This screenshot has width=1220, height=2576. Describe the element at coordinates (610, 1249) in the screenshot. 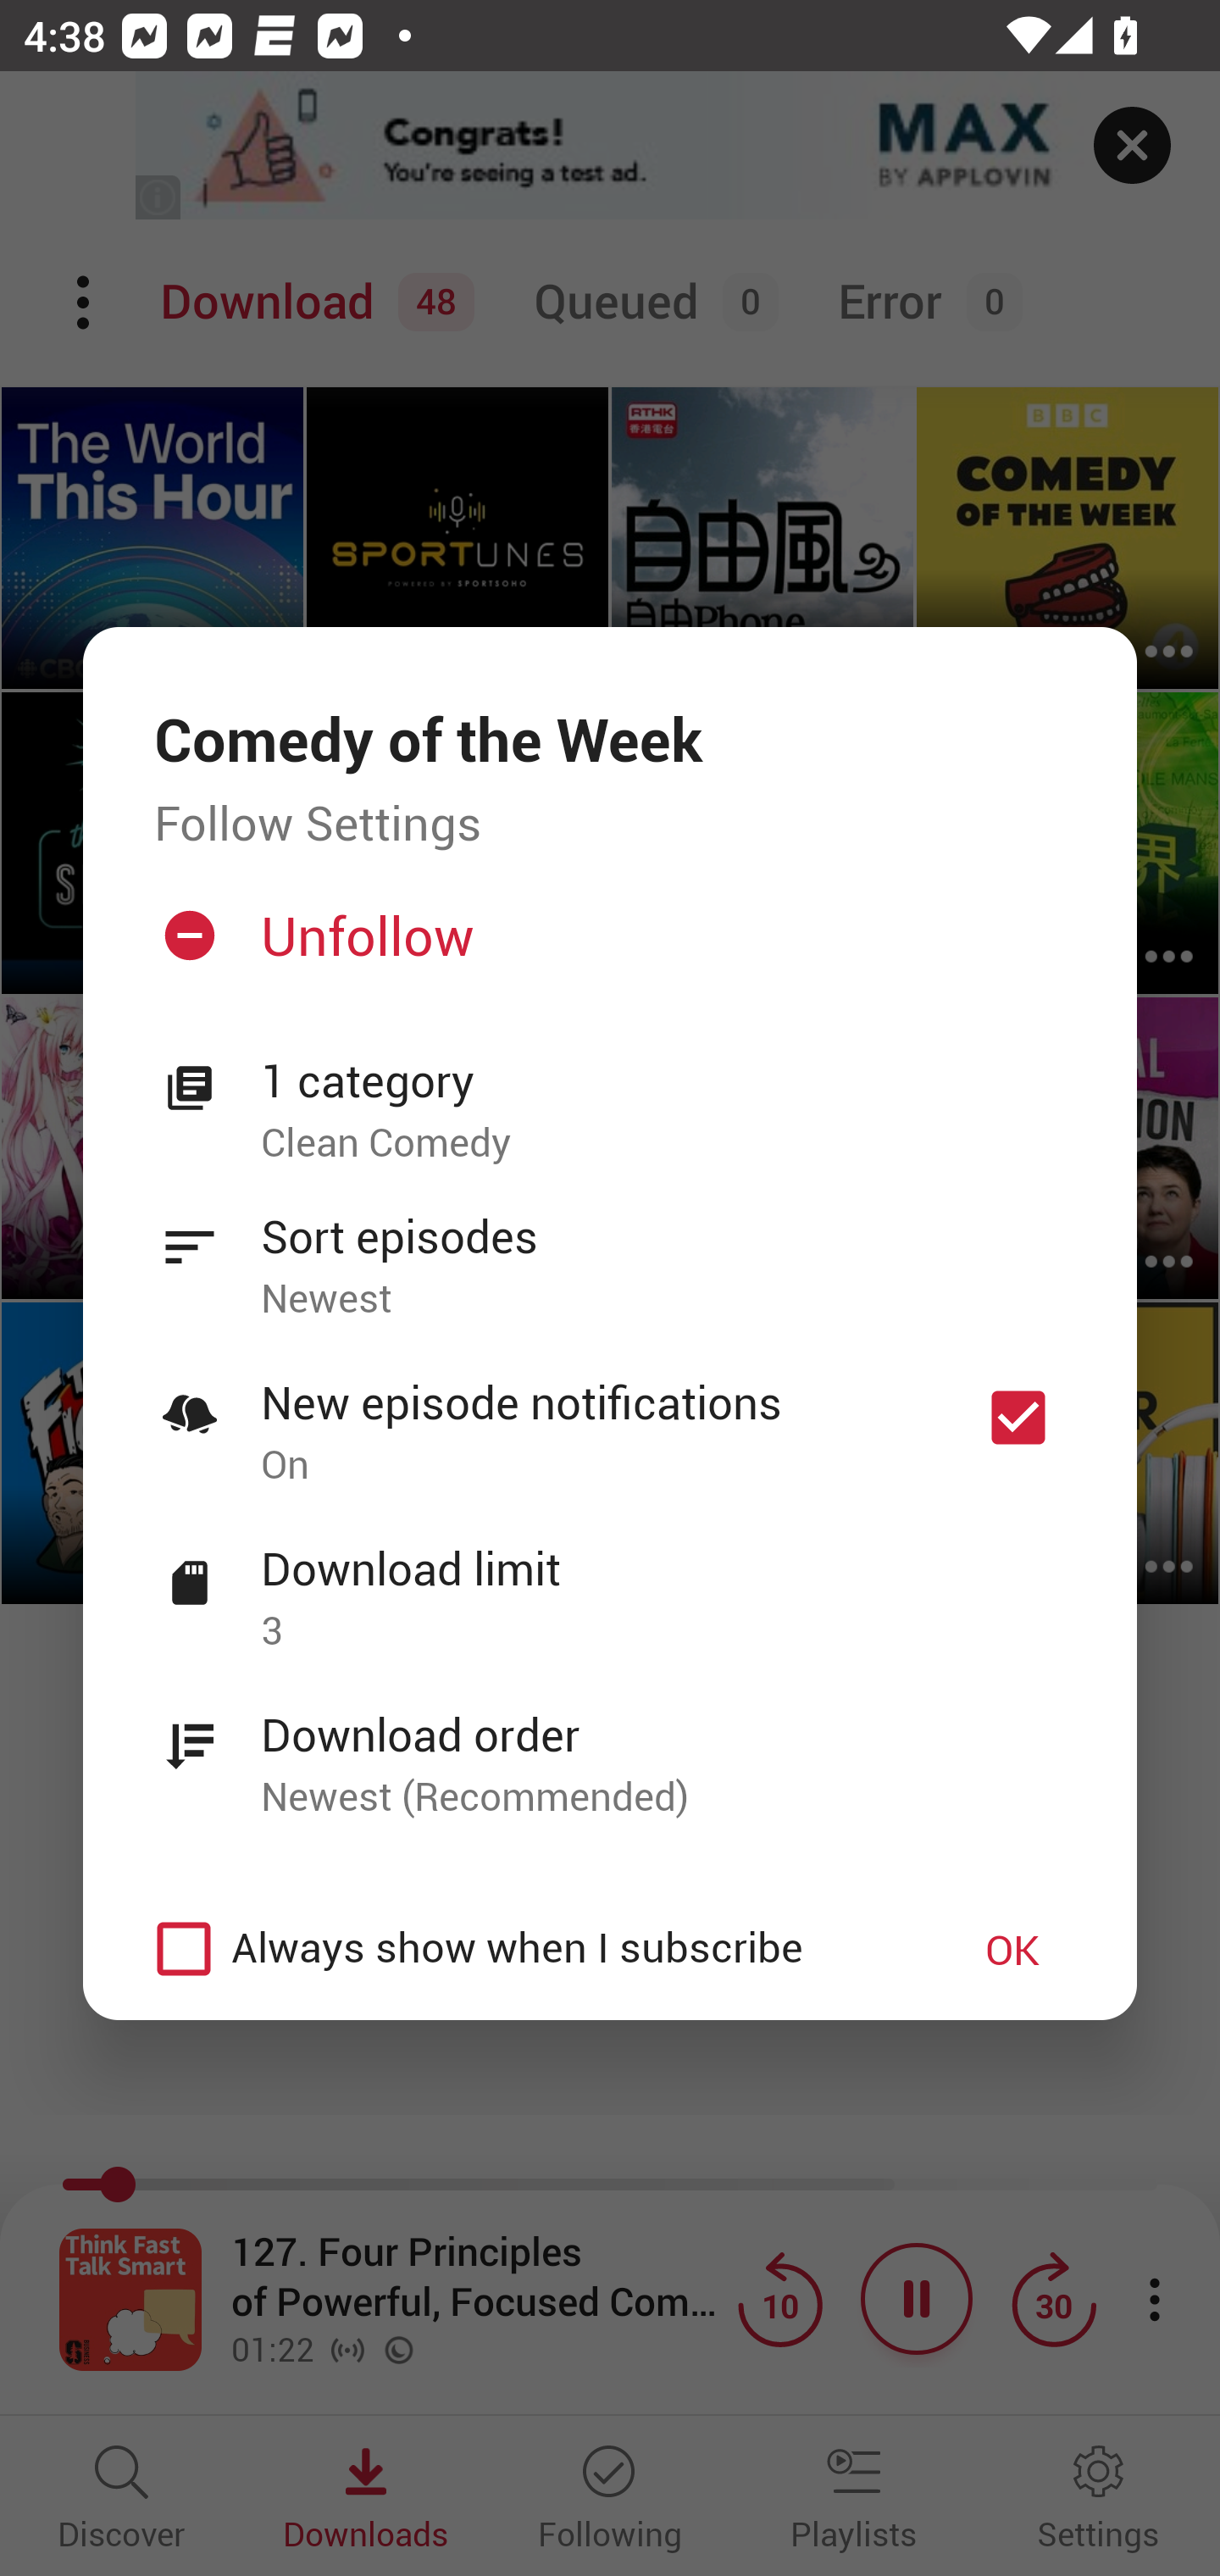

I see `Sort episodes Newest` at that location.